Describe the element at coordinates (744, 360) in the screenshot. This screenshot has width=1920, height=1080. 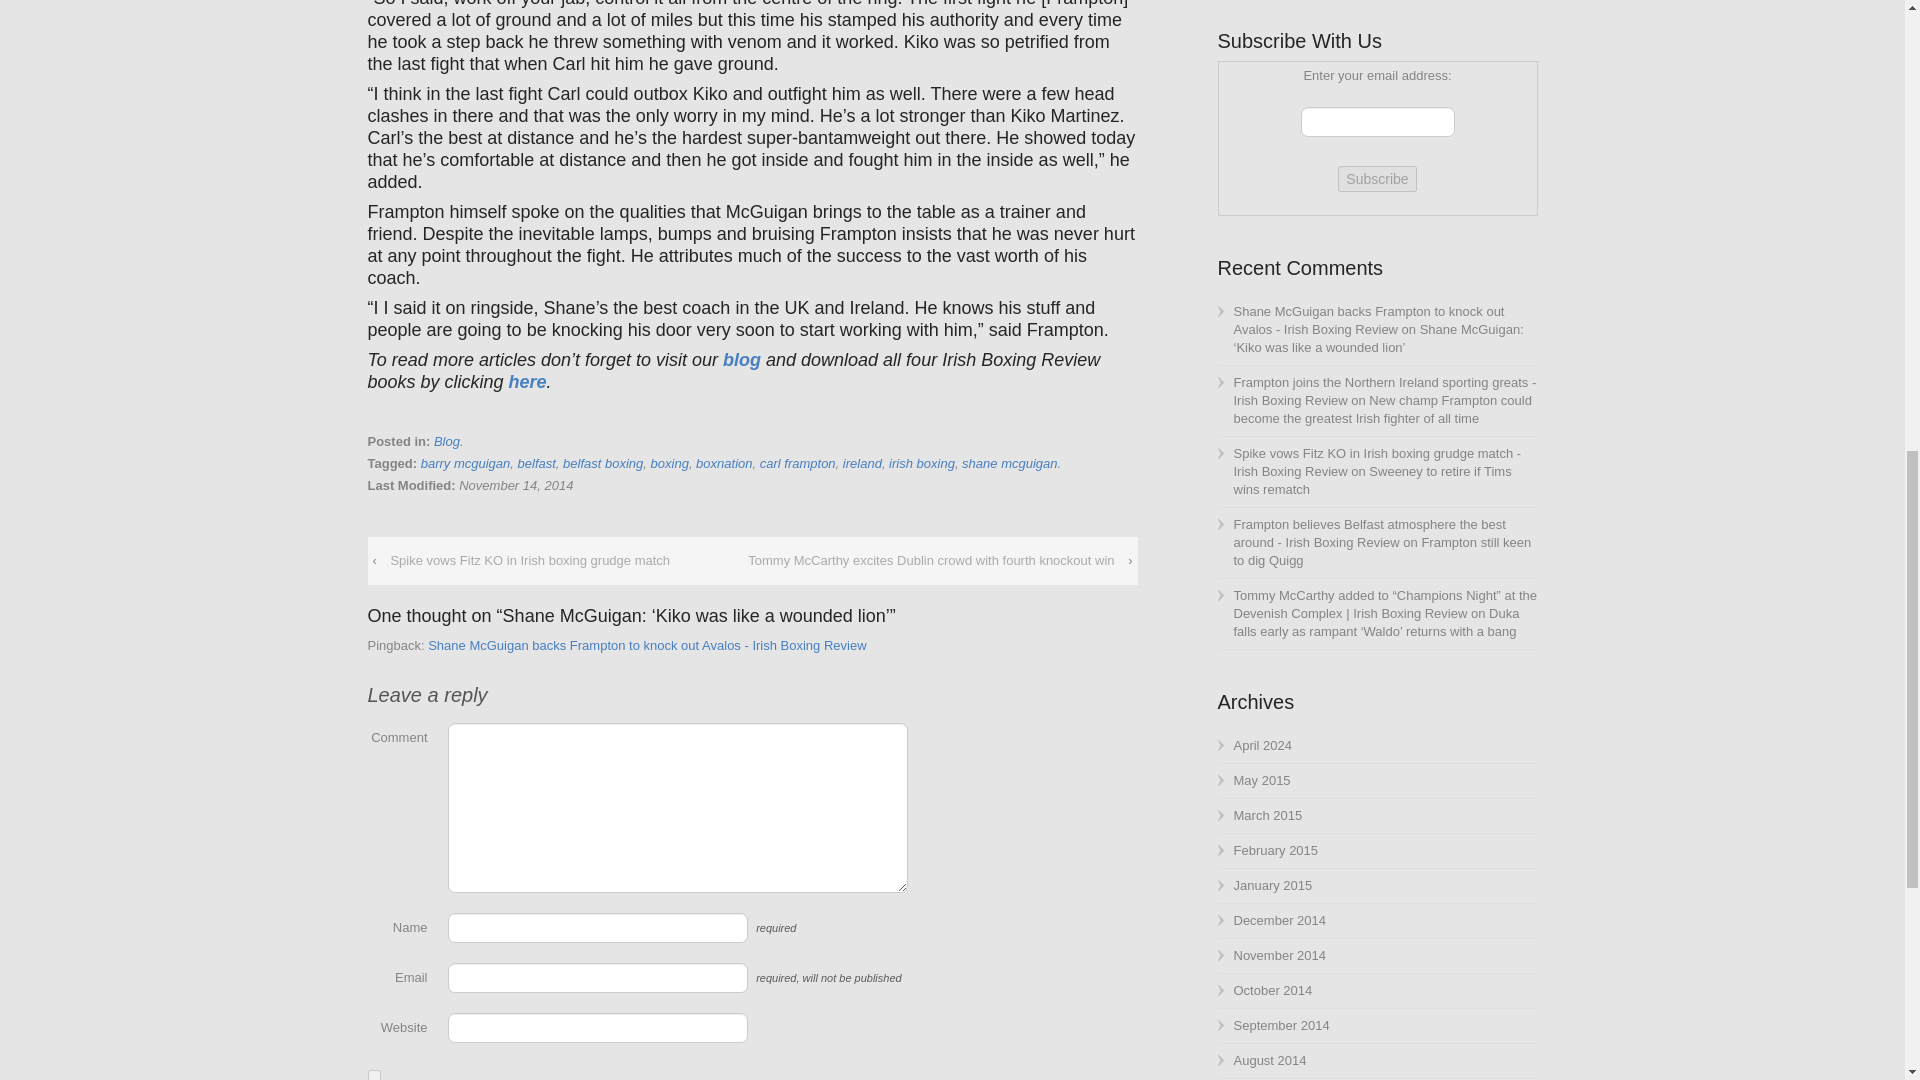
I see `blog` at that location.